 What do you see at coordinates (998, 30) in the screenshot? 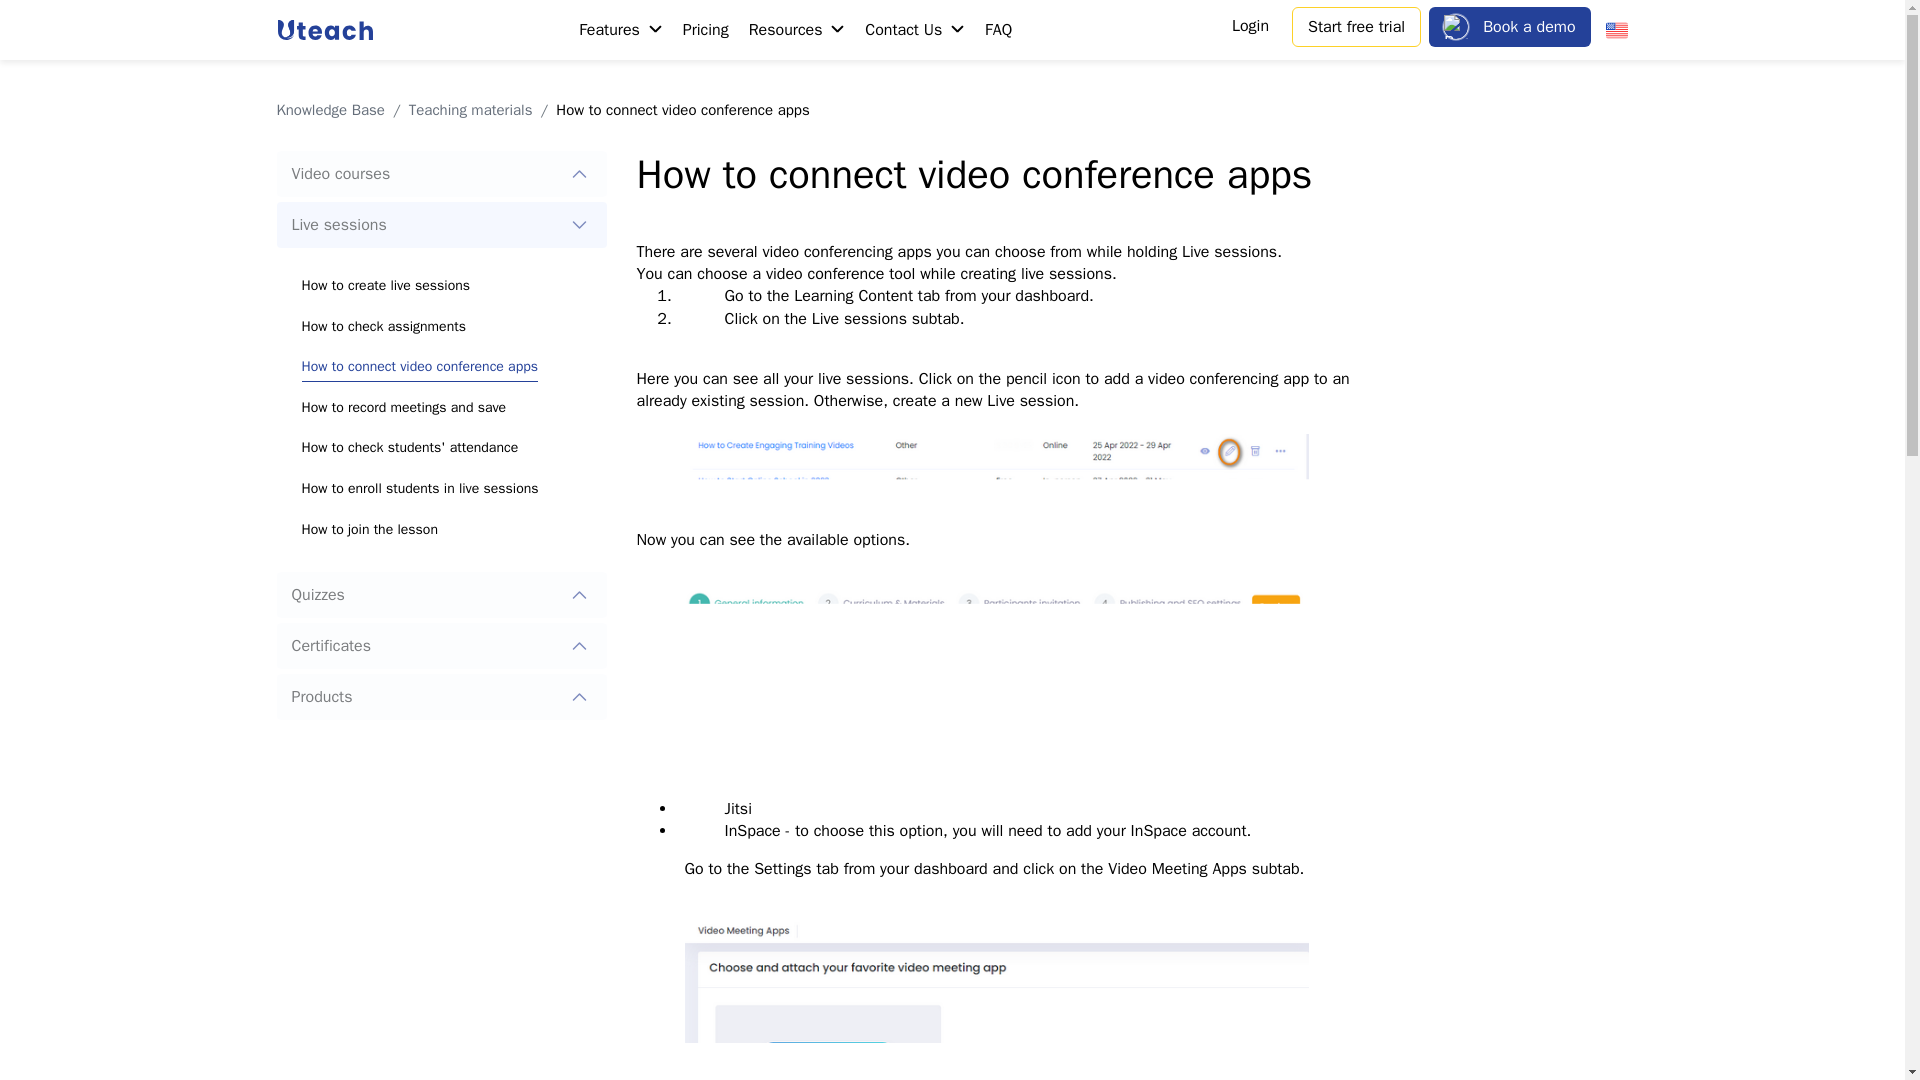
I see `FAQ` at bounding box center [998, 30].